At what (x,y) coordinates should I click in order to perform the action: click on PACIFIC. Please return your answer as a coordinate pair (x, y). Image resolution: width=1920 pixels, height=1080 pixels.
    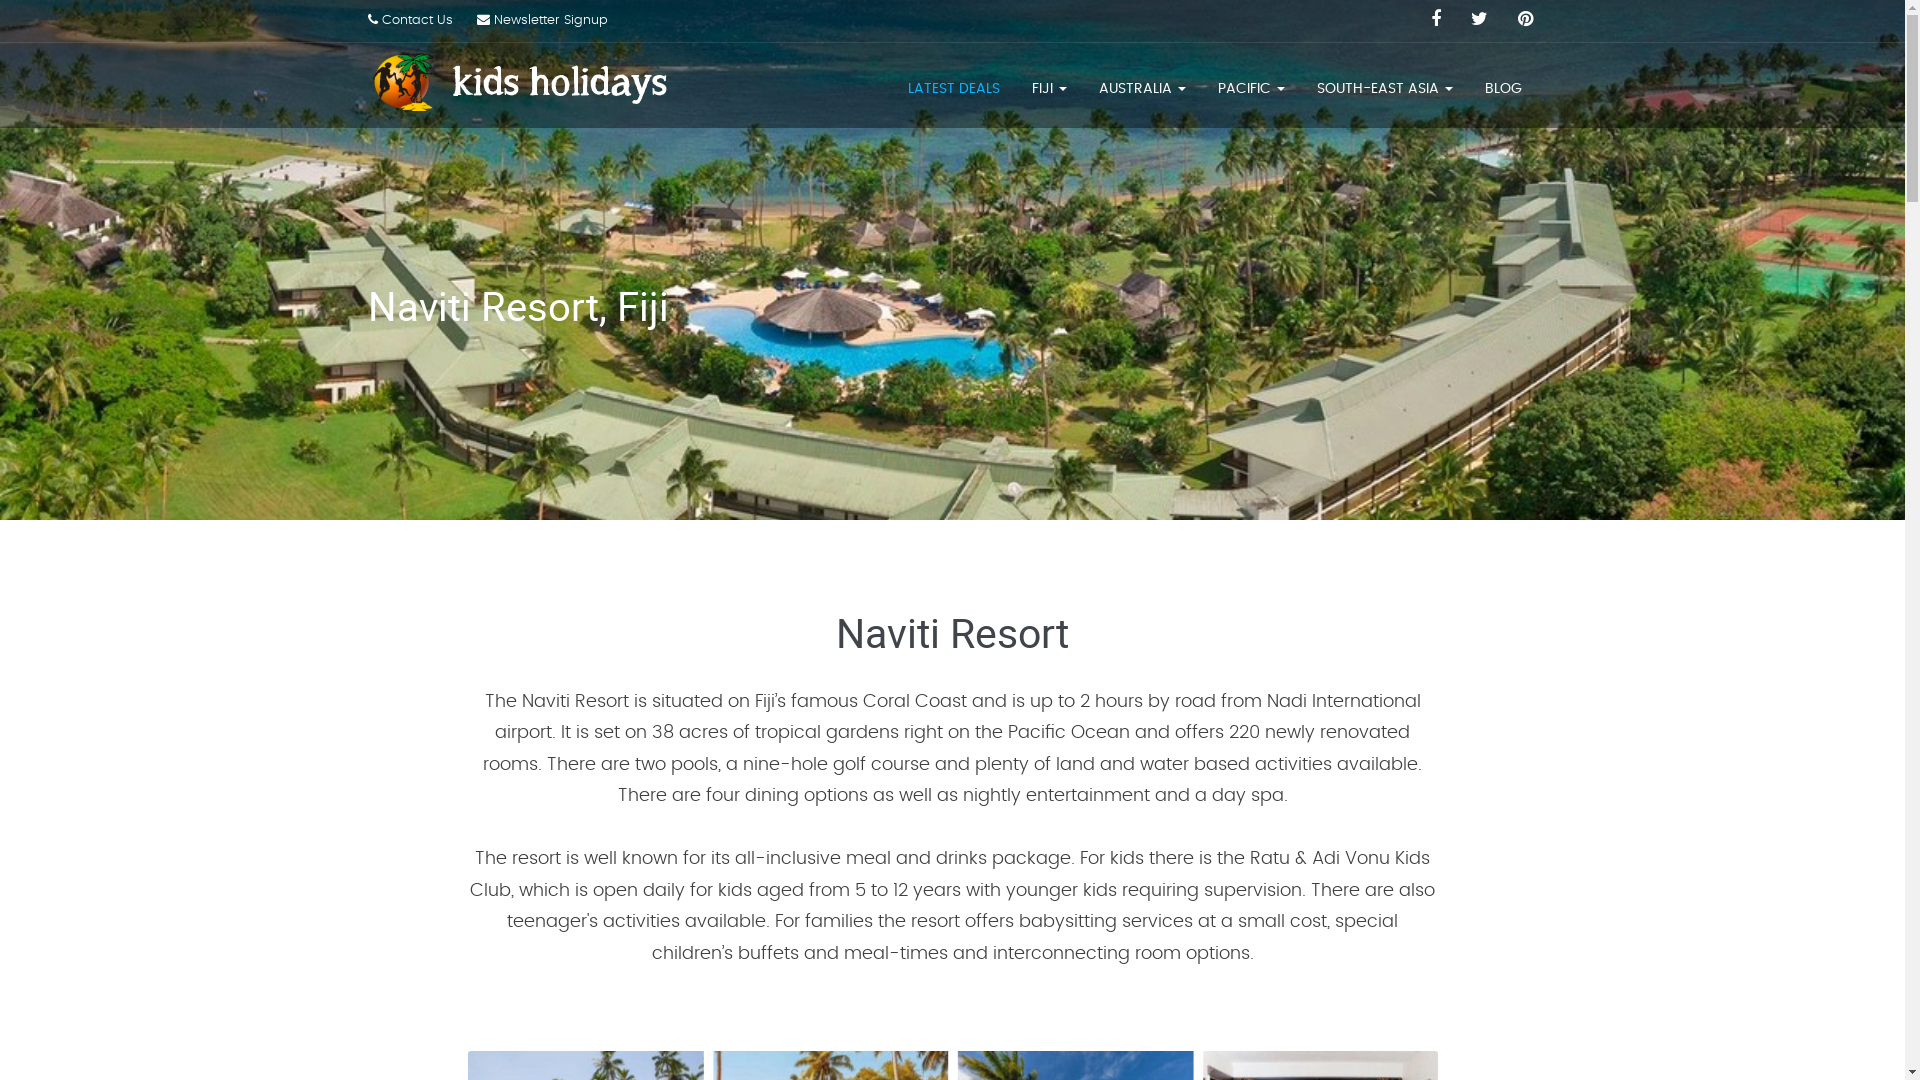
    Looking at the image, I should click on (1252, 89).